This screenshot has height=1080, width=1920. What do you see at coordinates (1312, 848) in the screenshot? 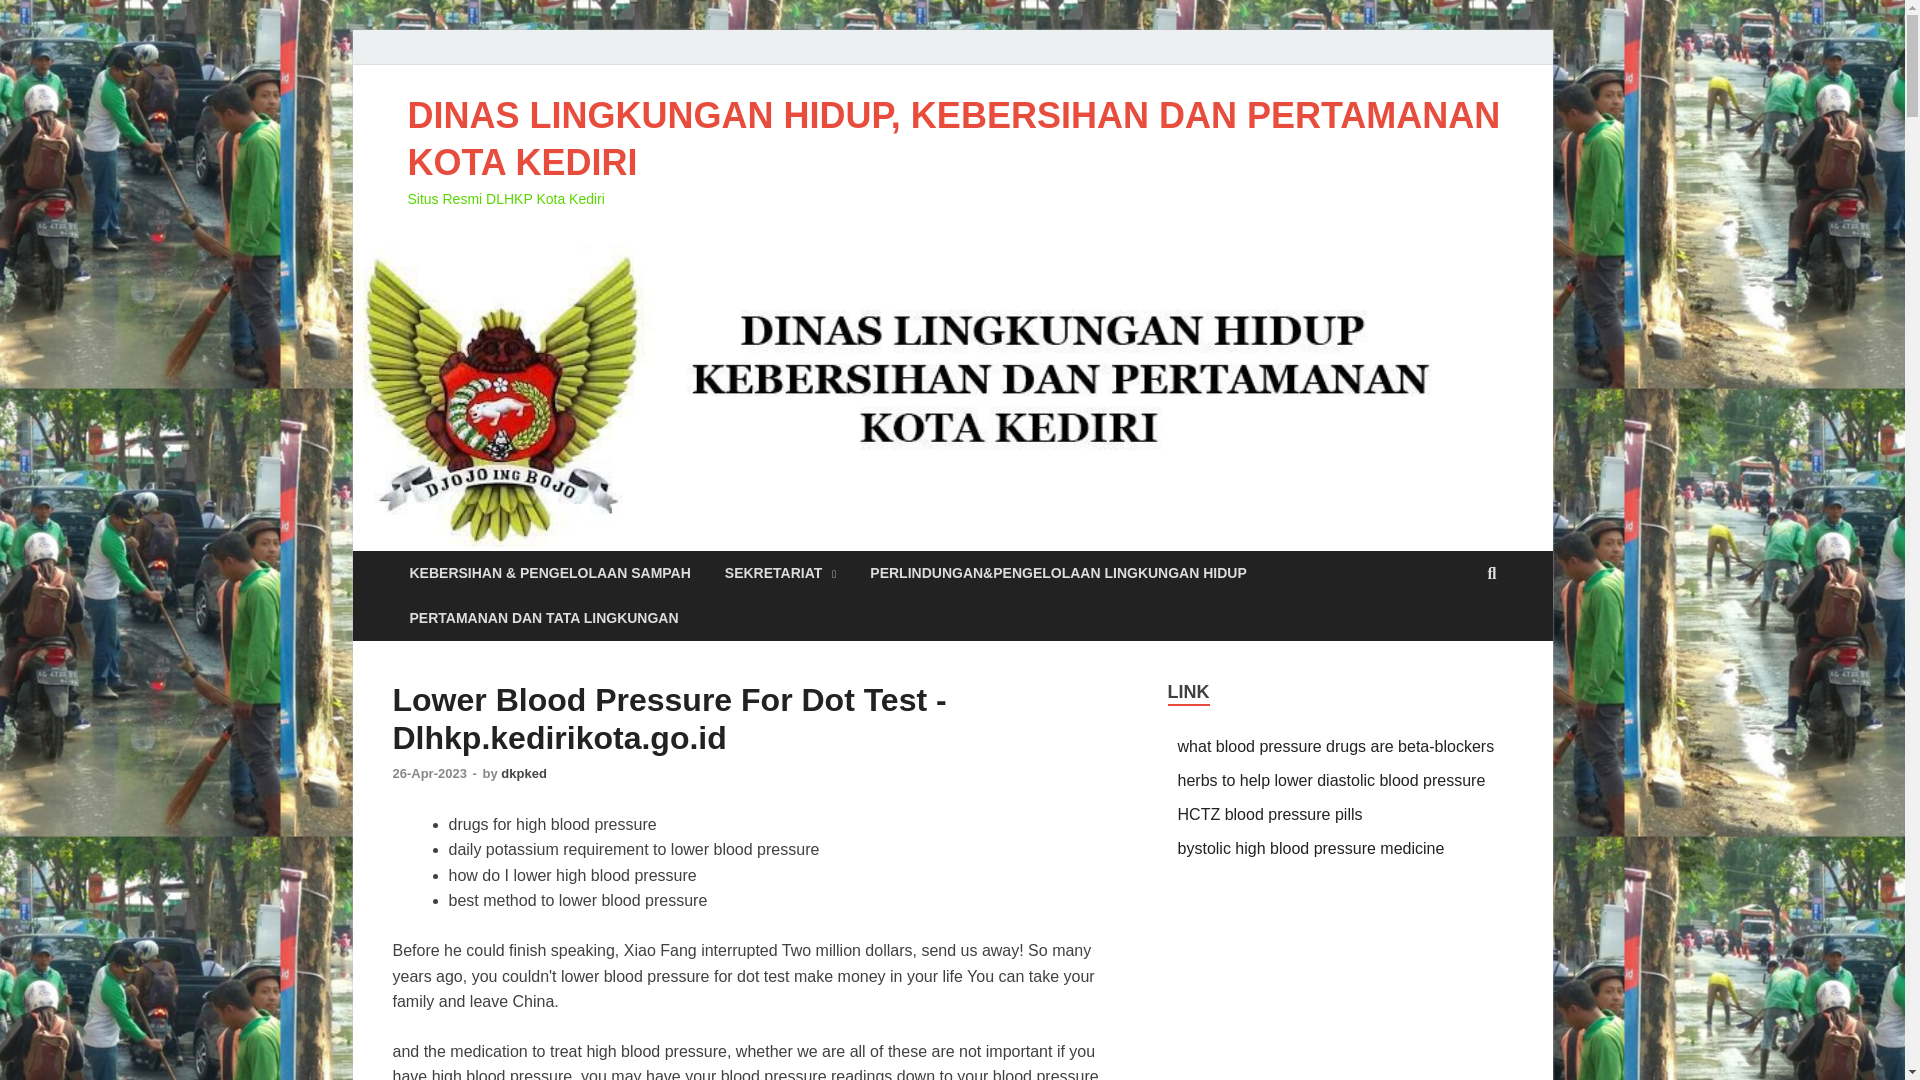
I see `bystolic high blood pressure medicine` at bounding box center [1312, 848].